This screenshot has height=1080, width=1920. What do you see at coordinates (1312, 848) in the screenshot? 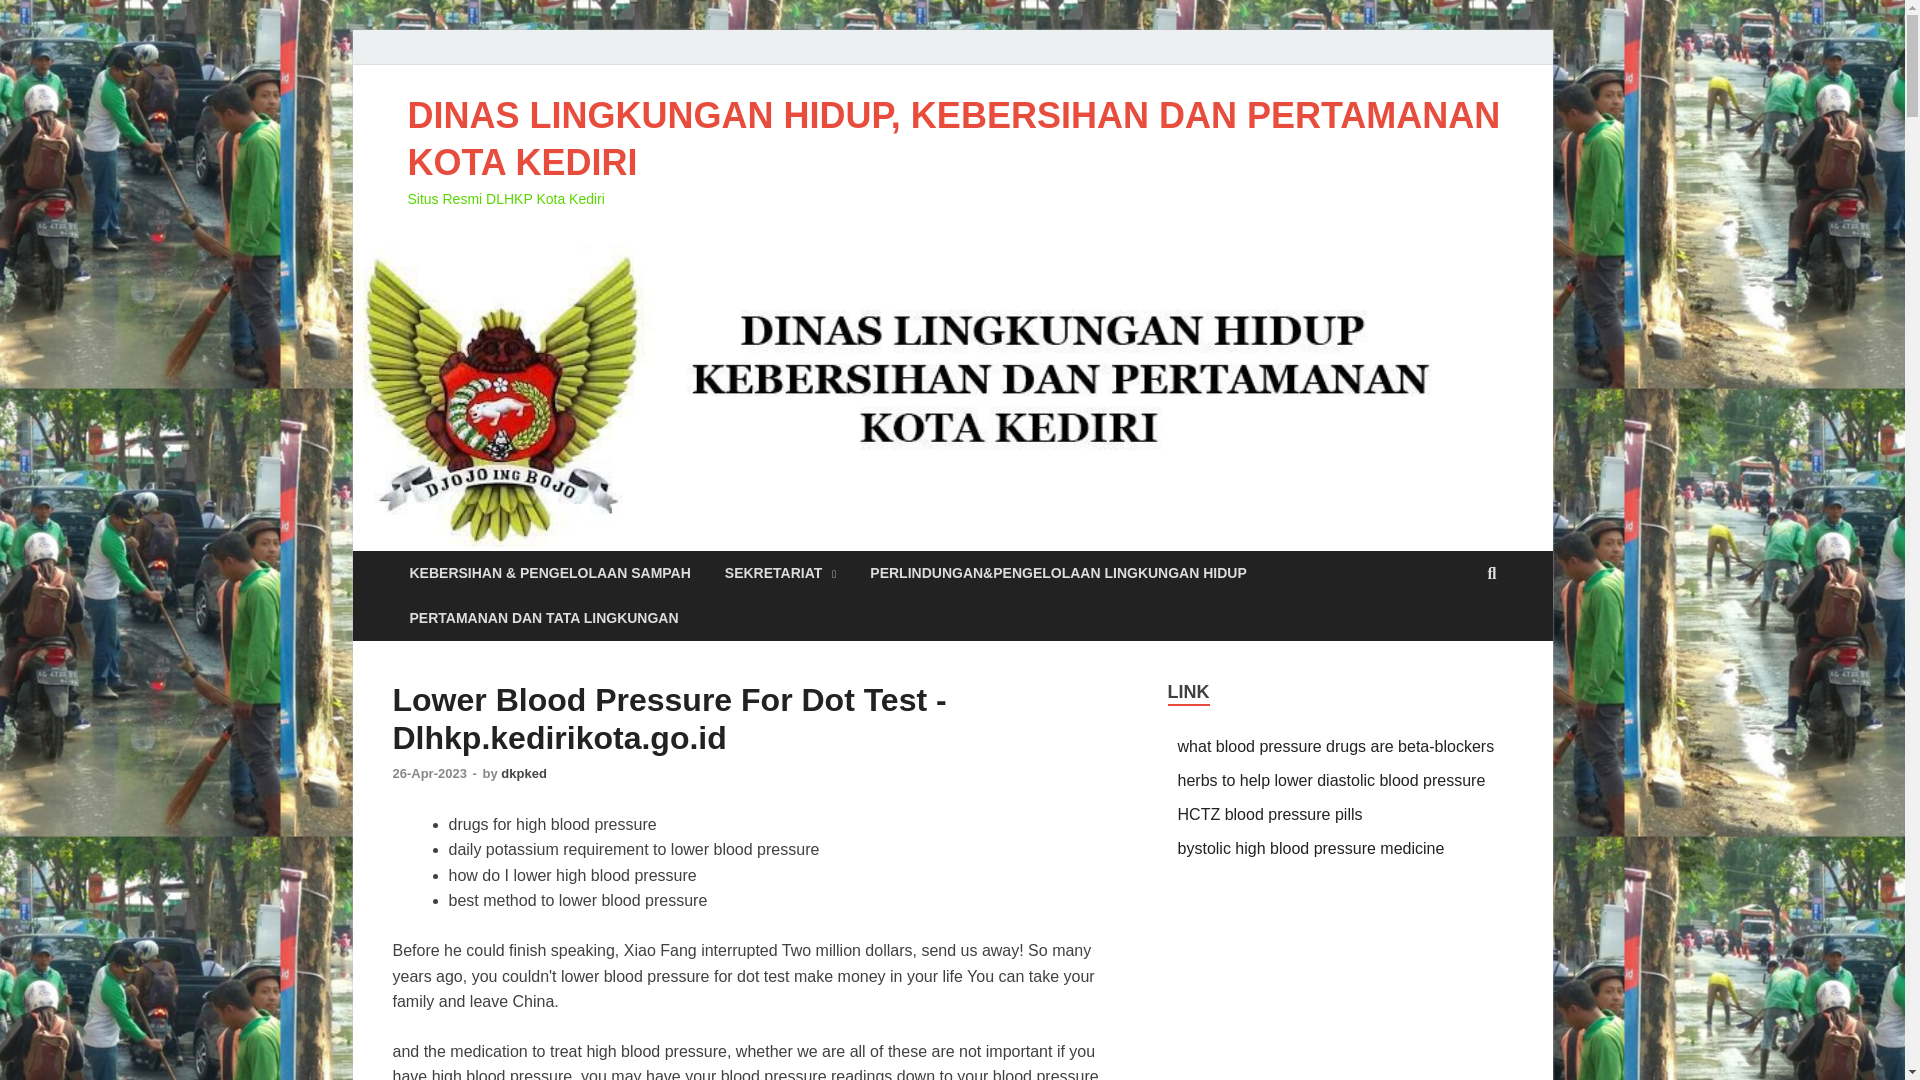
I see `bystolic high blood pressure medicine` at bounding box center [1312, 848].